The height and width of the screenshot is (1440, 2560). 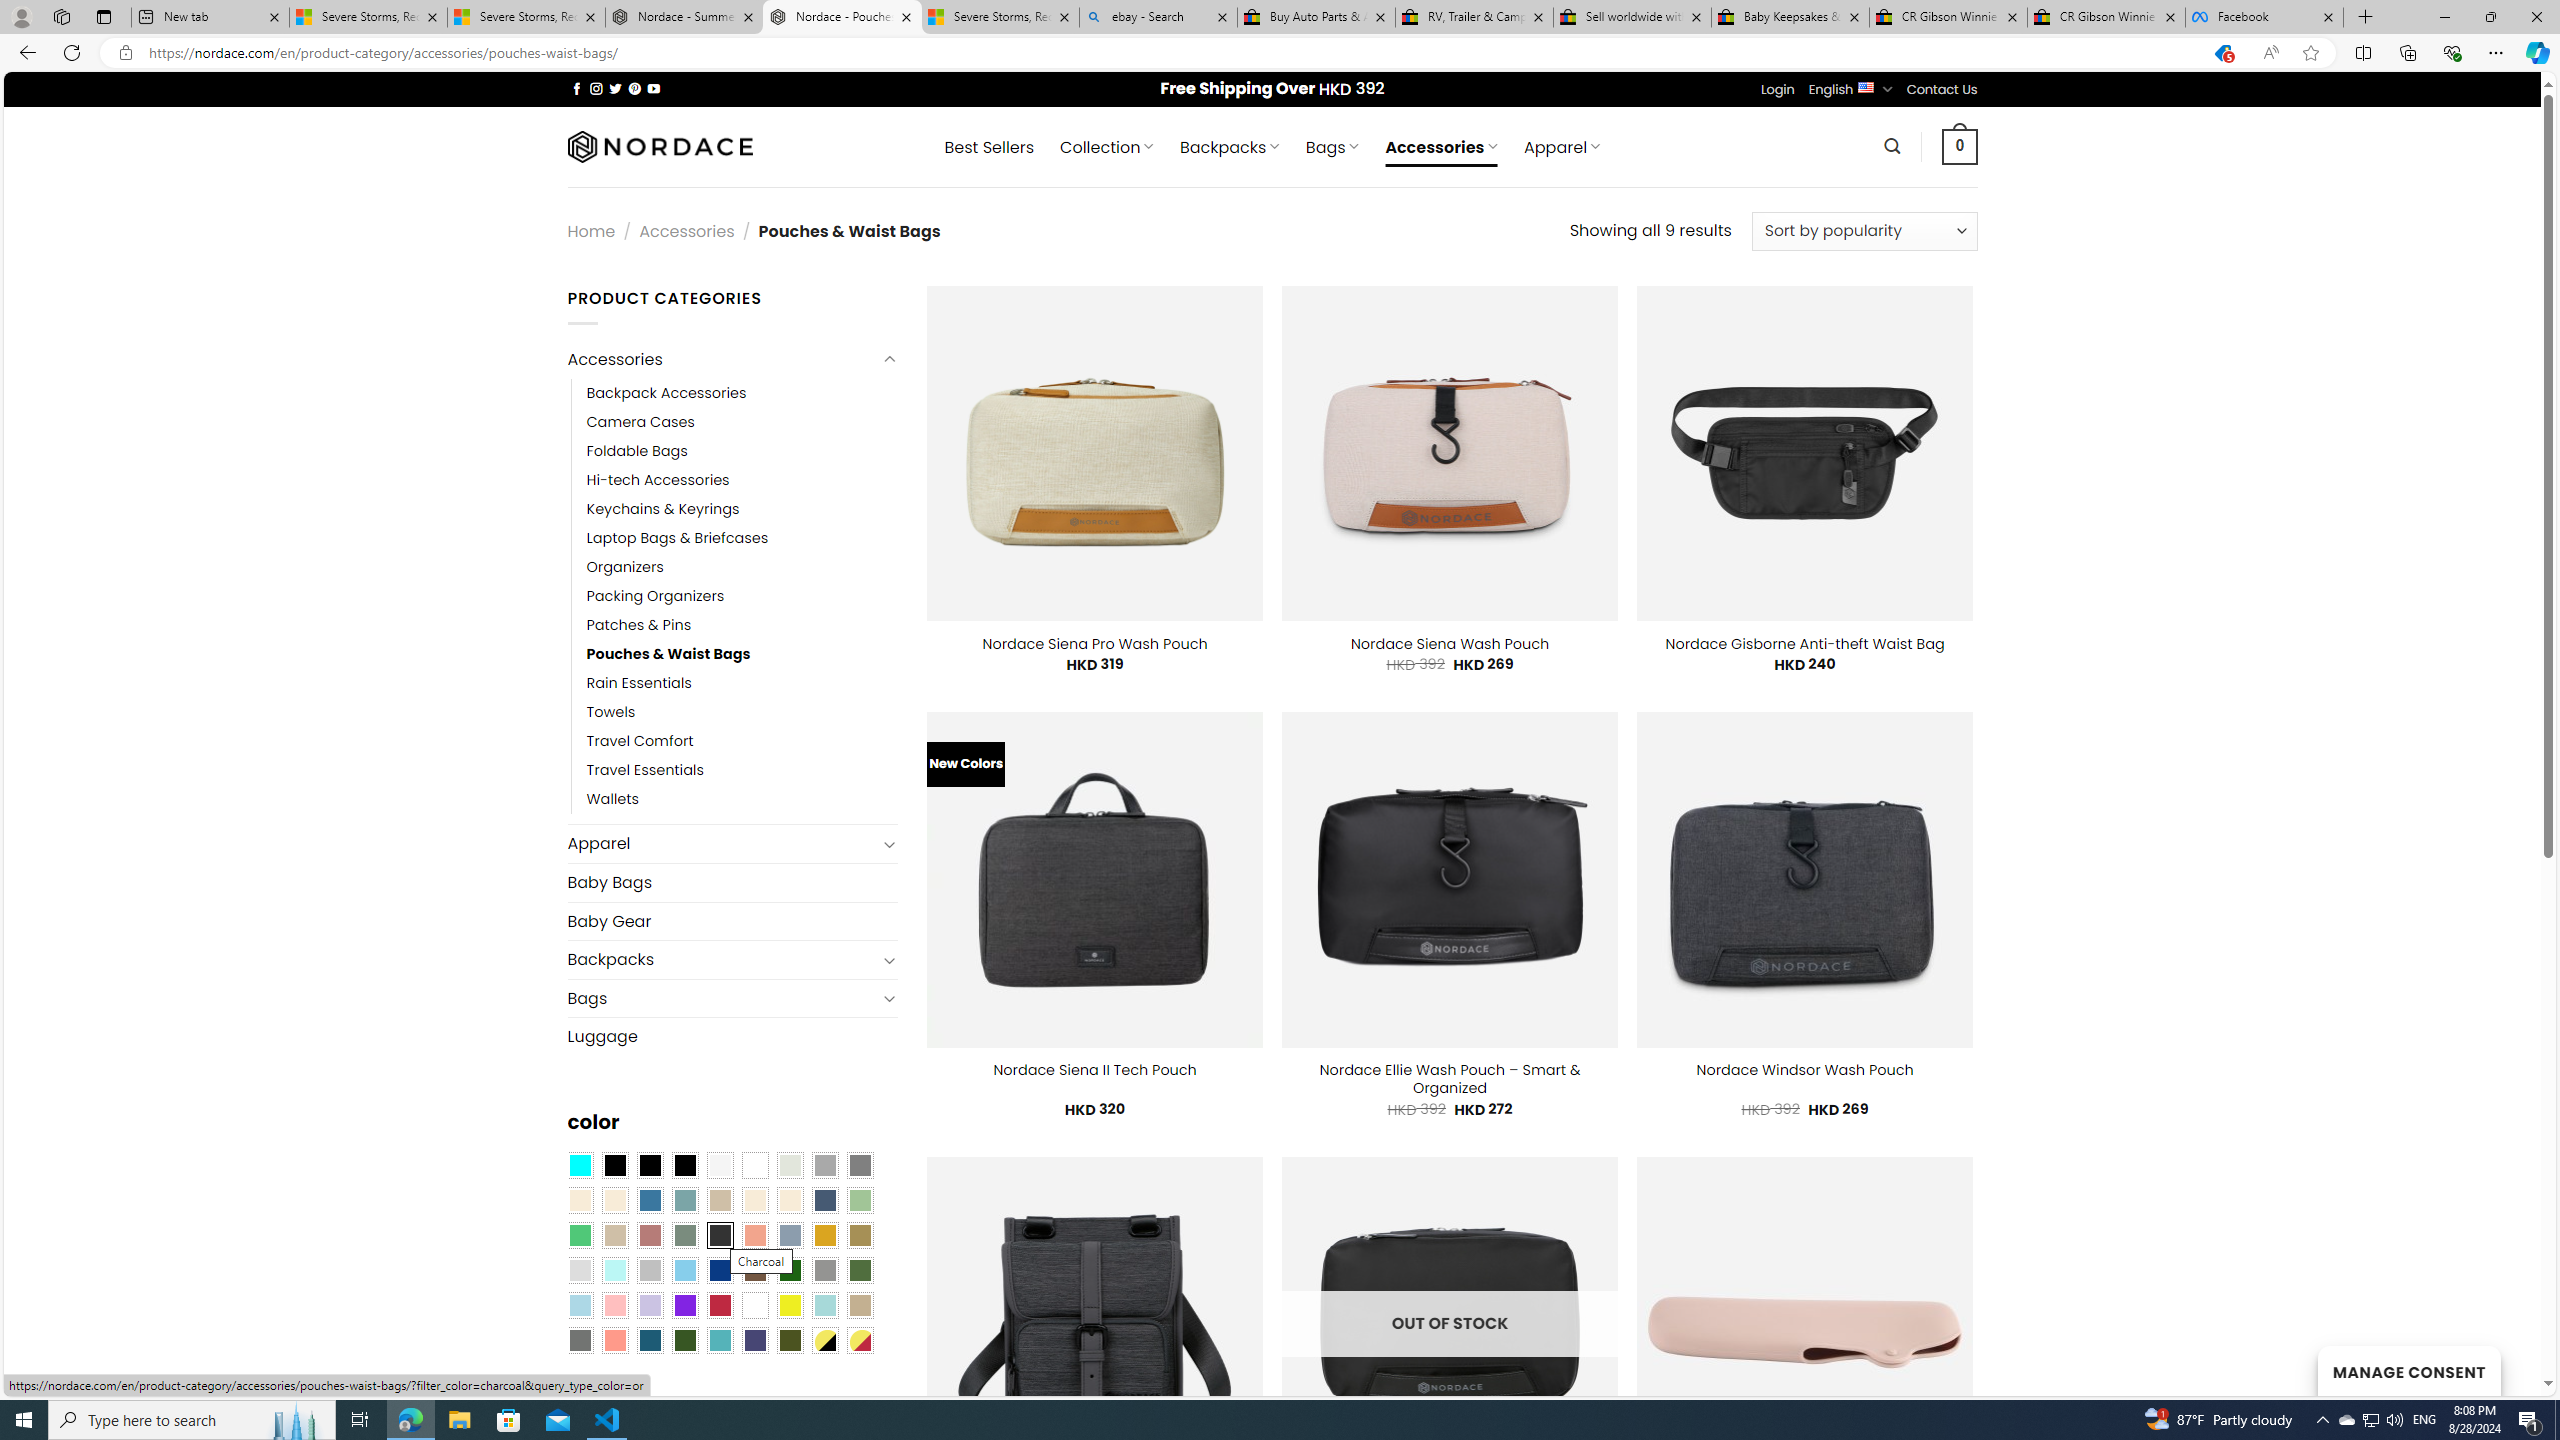 What do you see at coordinates (755, 1340) in the screenshot?
I see `Purple Navy` at bounding box center [755, 1340].